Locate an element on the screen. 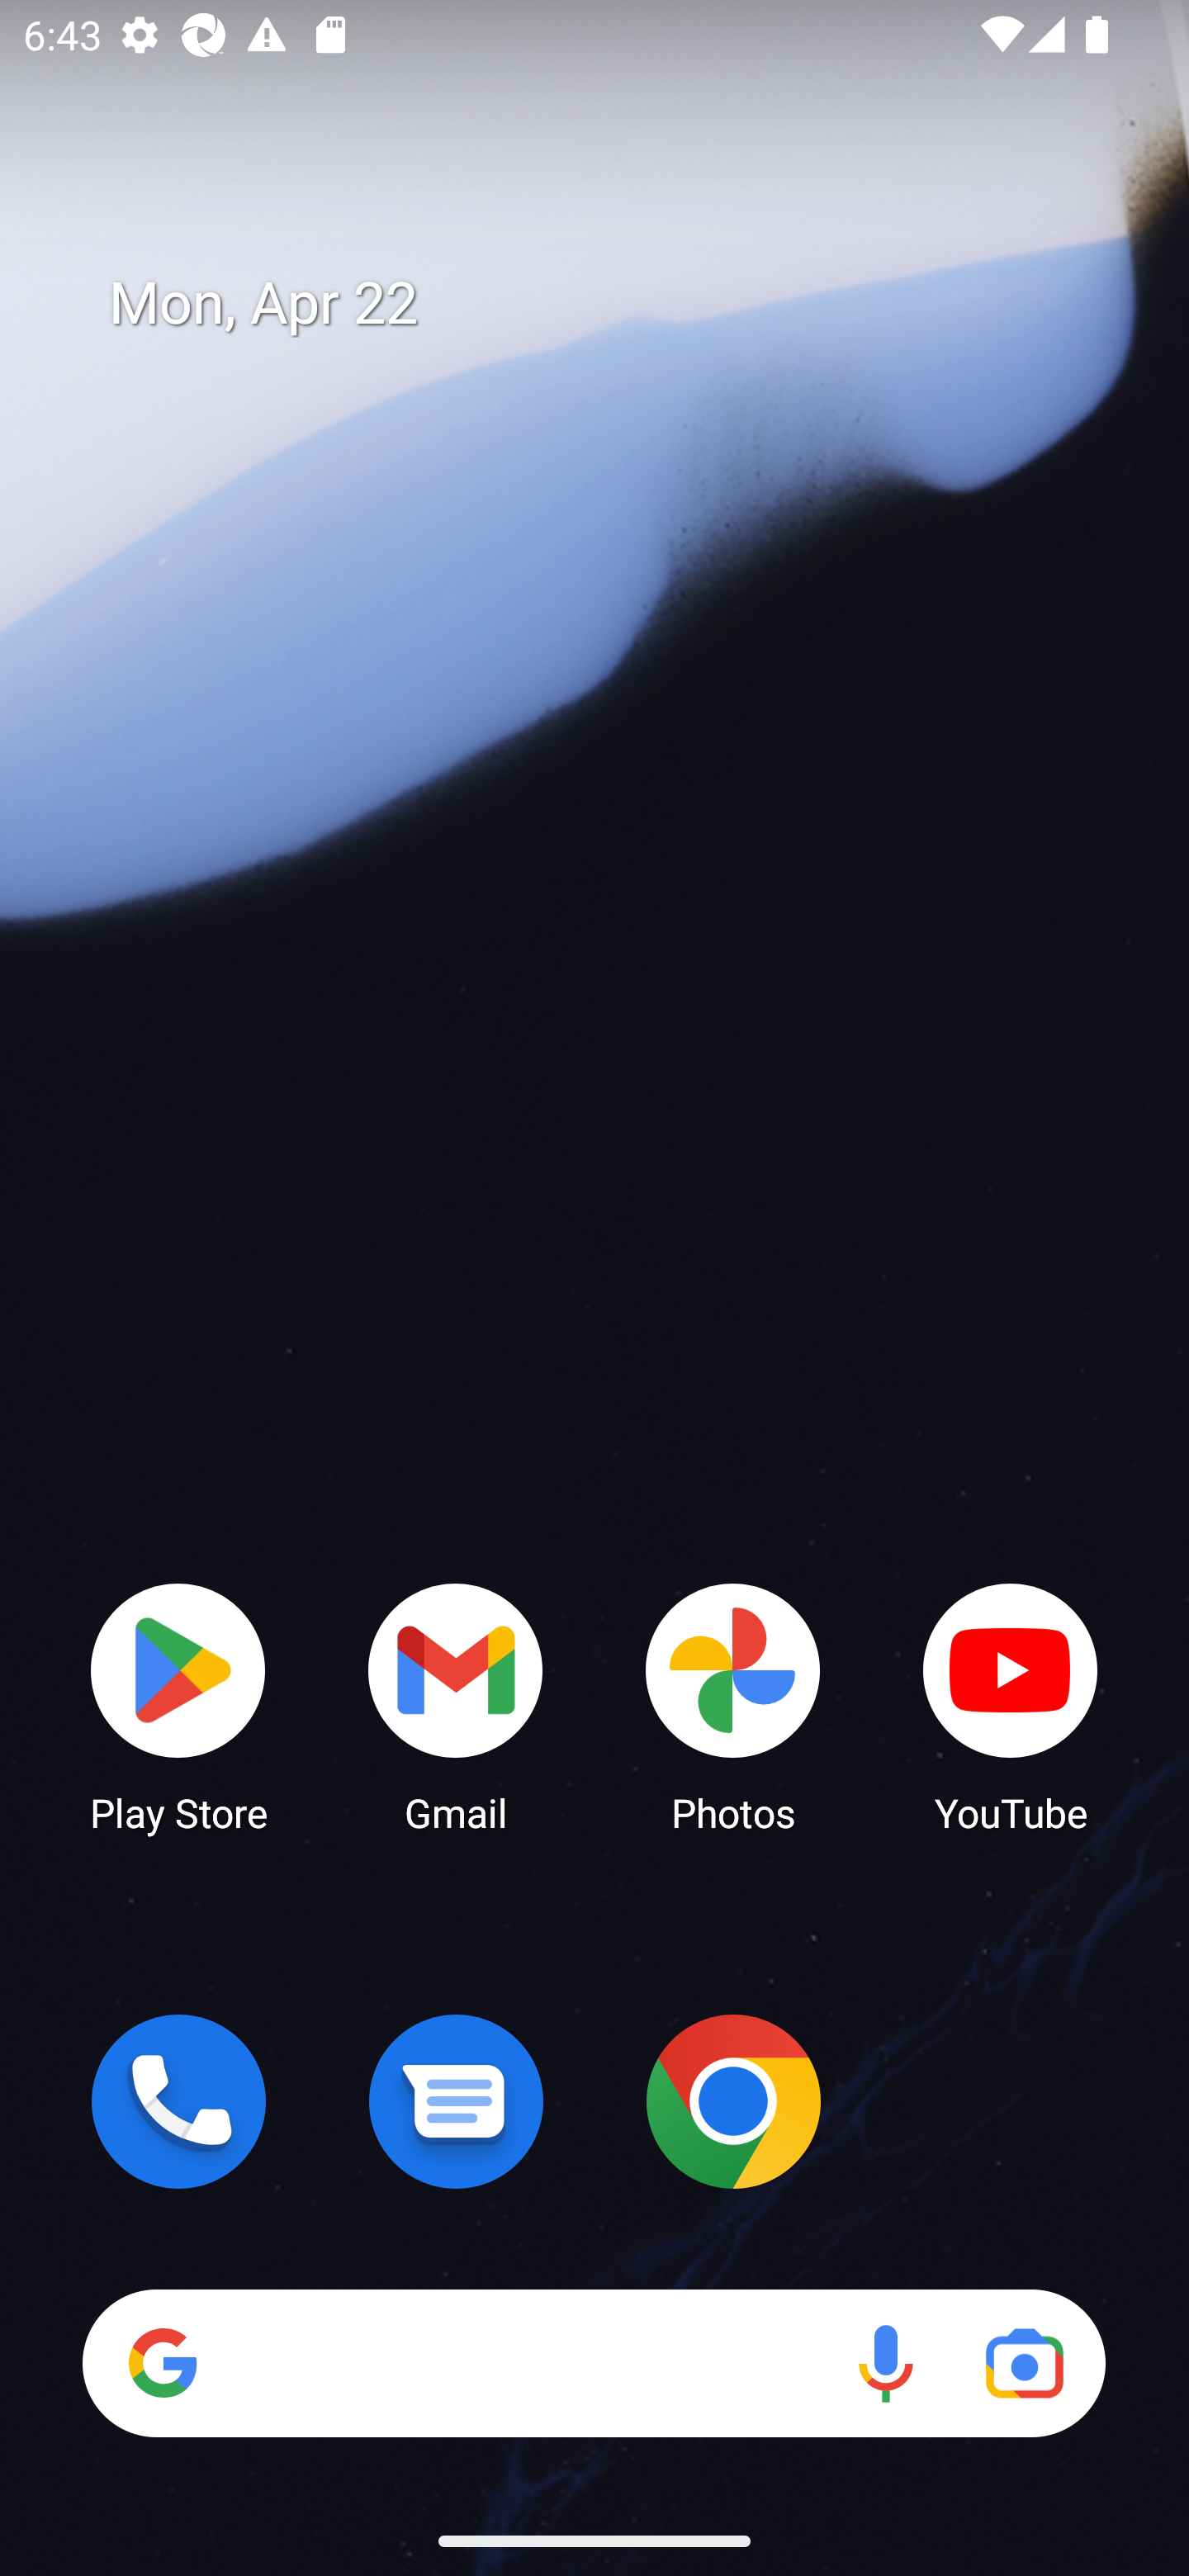 The image size is (1189, 2576). Chrome is located at coordinates (733, 2101).